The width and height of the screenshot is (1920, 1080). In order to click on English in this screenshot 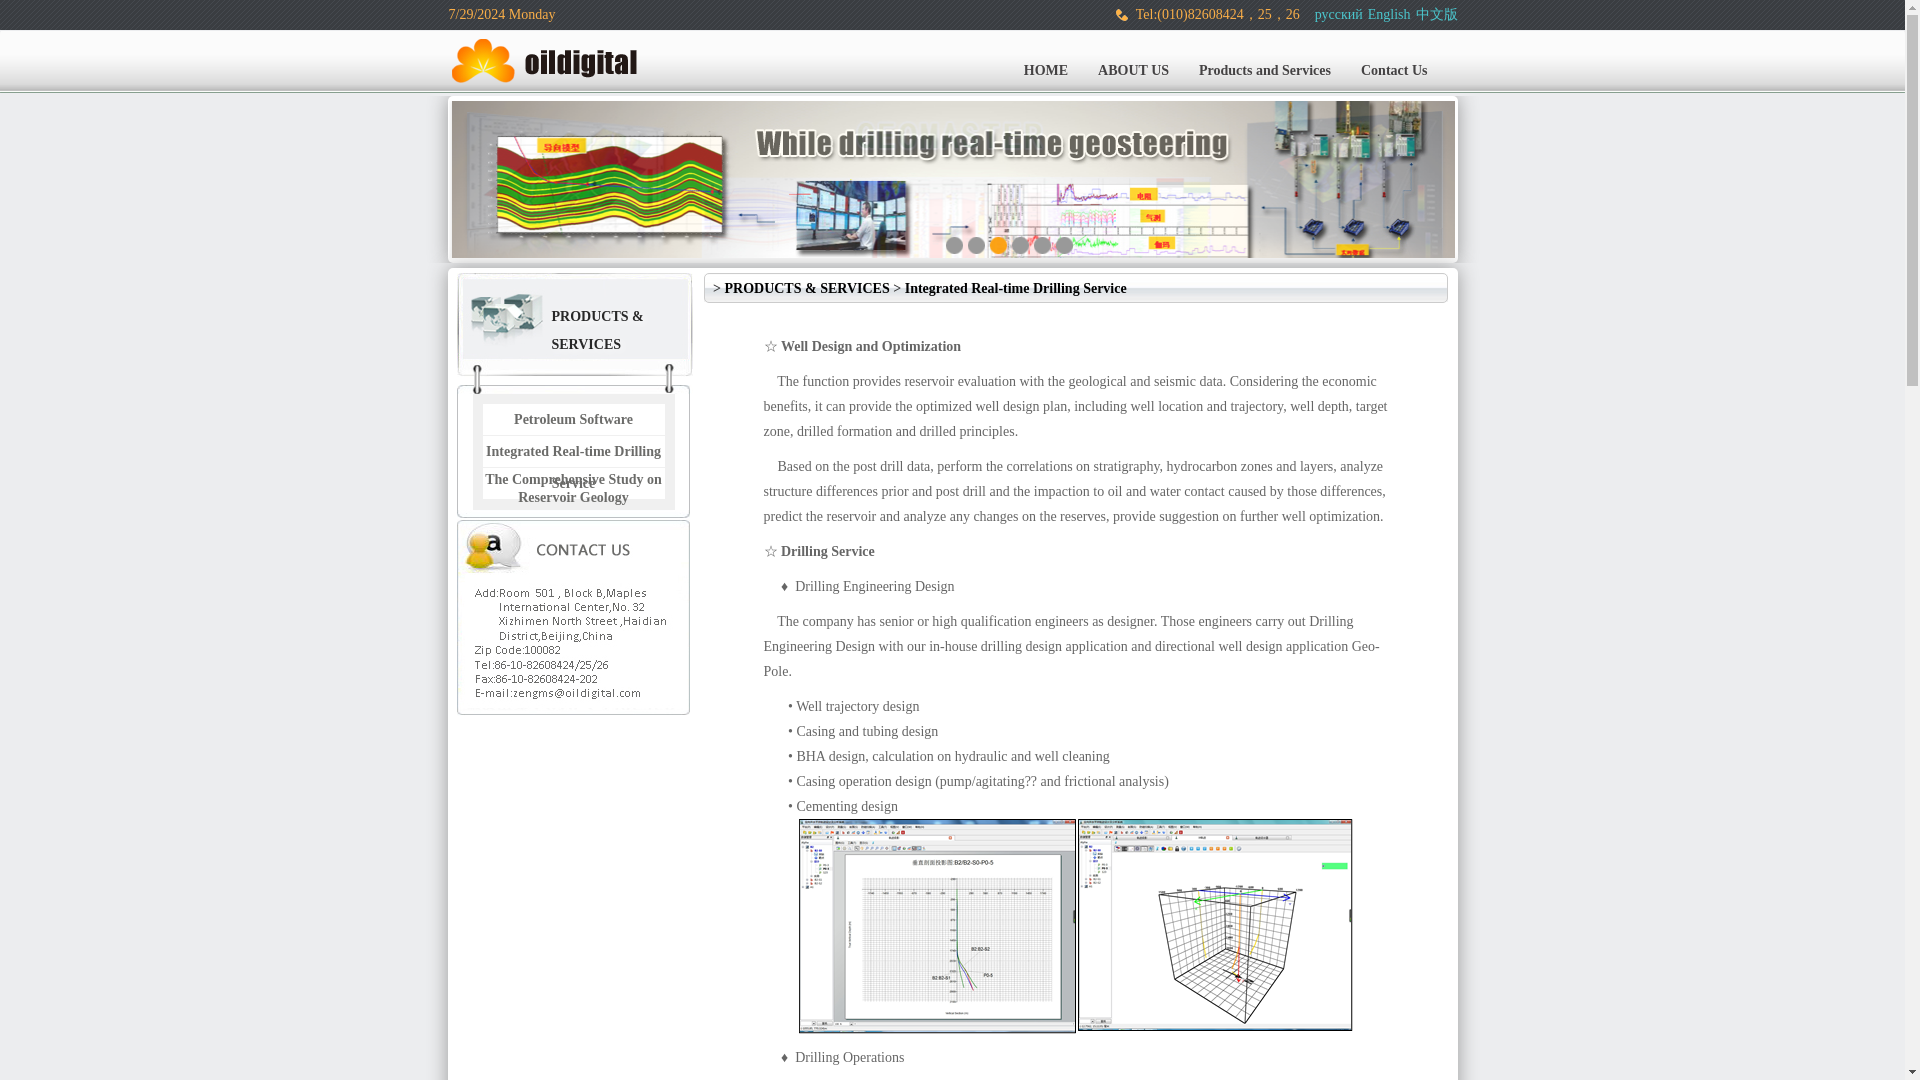, I will do `click(1389, 15)`.